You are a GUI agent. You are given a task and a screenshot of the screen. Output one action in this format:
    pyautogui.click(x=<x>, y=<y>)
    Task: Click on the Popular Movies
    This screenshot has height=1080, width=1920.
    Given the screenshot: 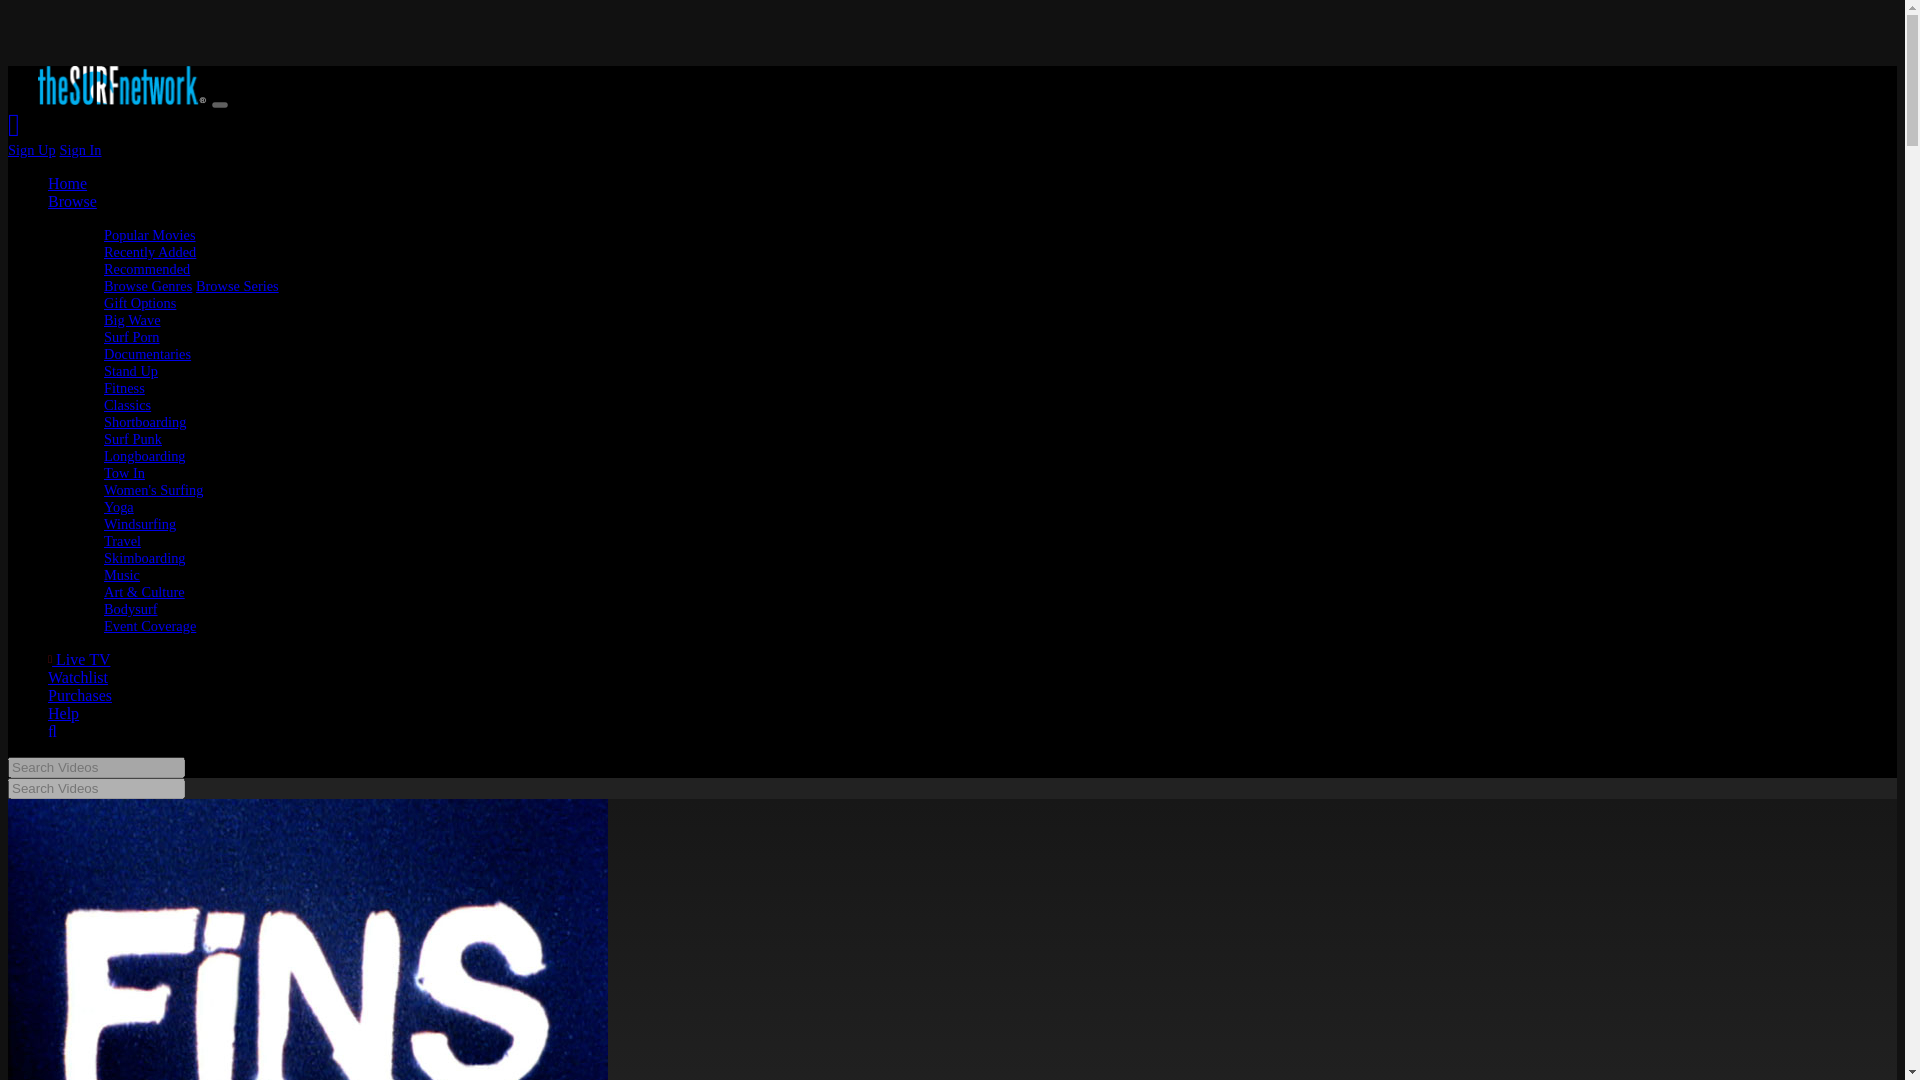 What is the action you would take?
    pyautogui.click(x=149, y=234)
    